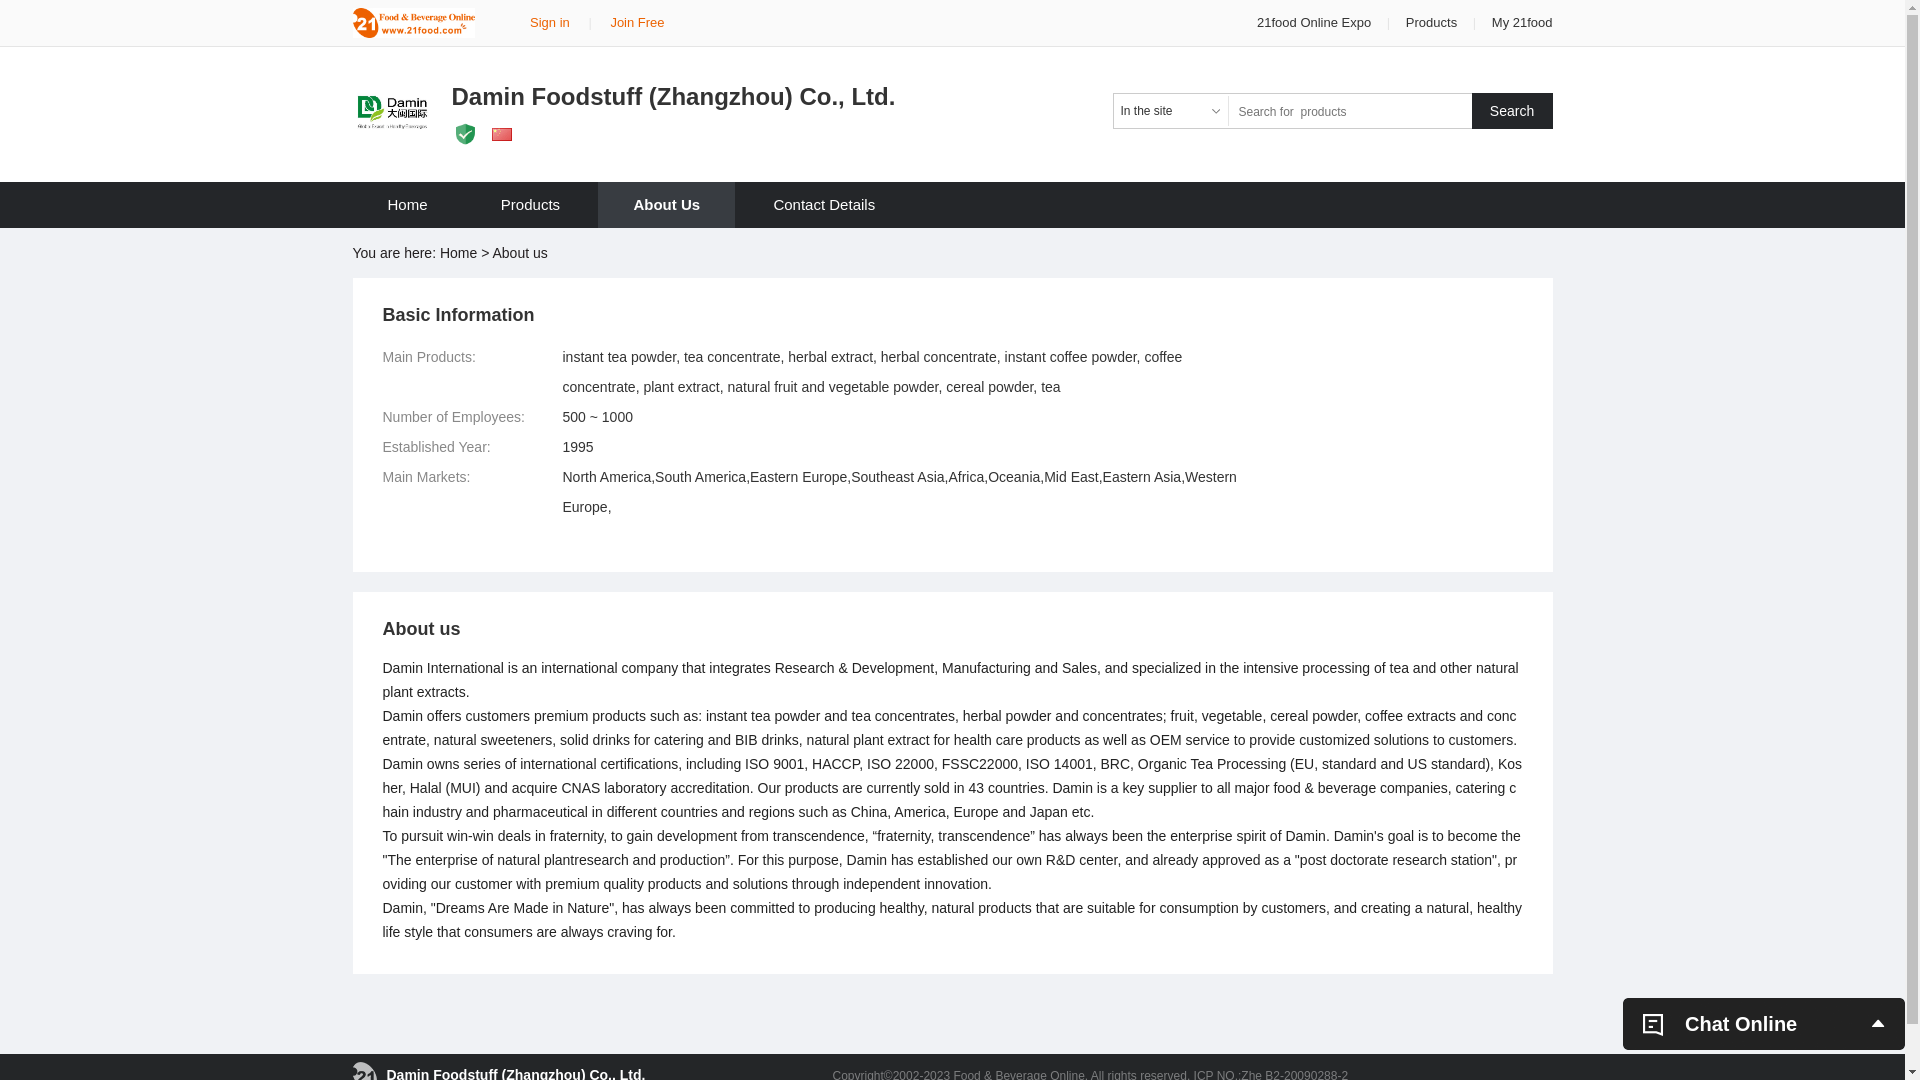 The height and width of the screenshot is (1080, 1920). I want to click on Join Free, so click(637, 22).